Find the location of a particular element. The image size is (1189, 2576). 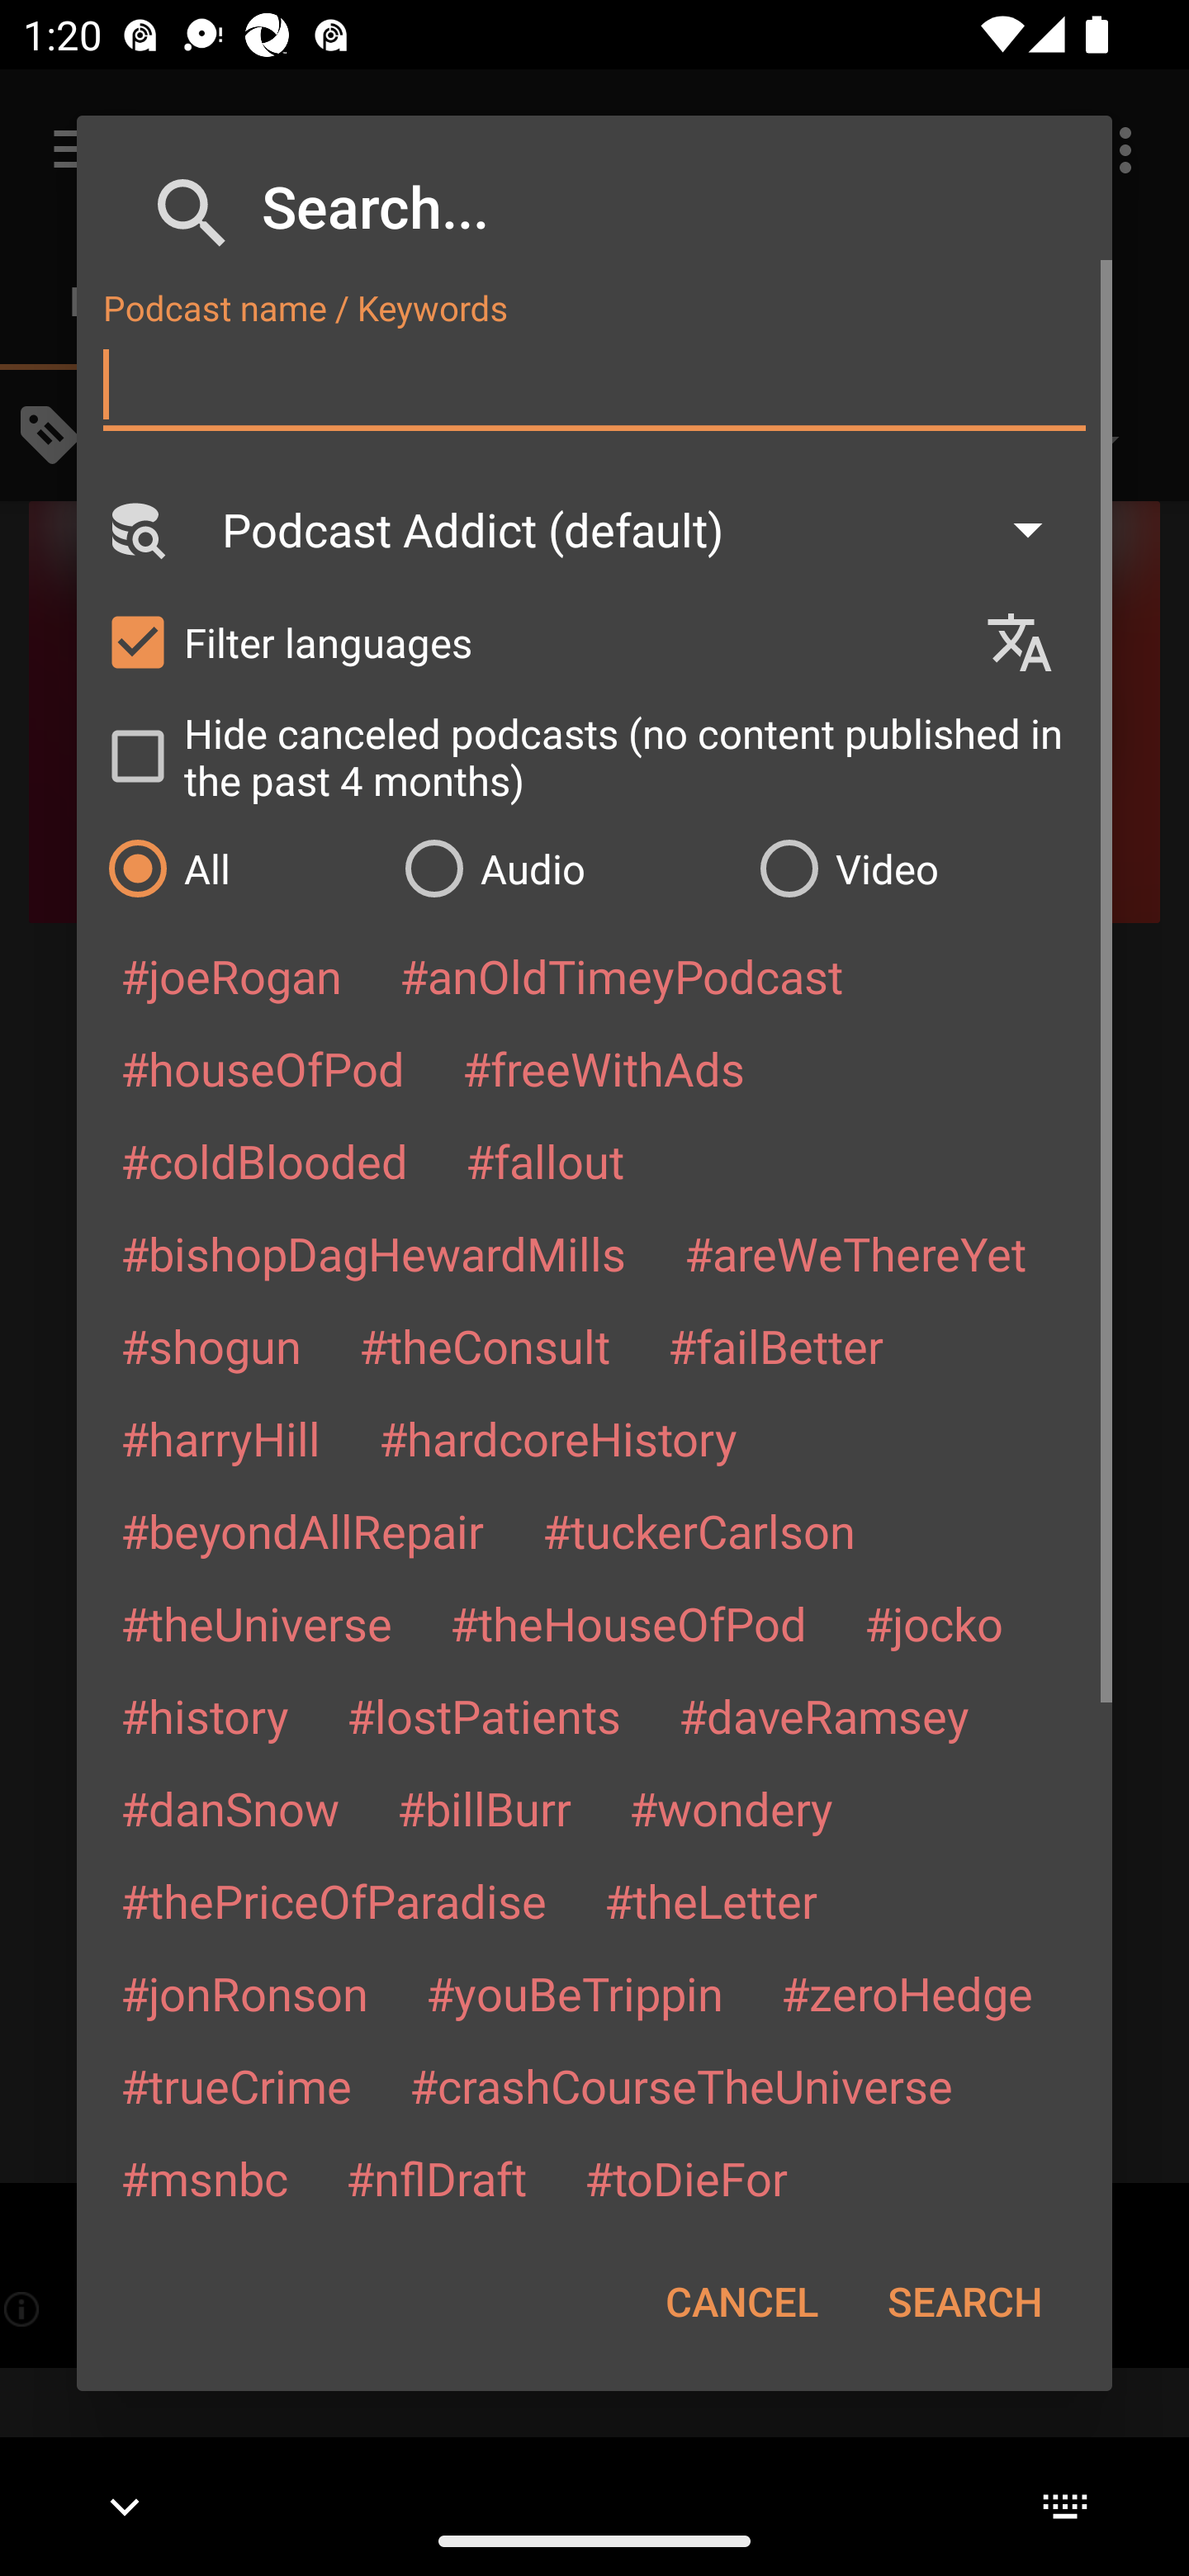

#jonRonson is located at coordinates (244, 1993).